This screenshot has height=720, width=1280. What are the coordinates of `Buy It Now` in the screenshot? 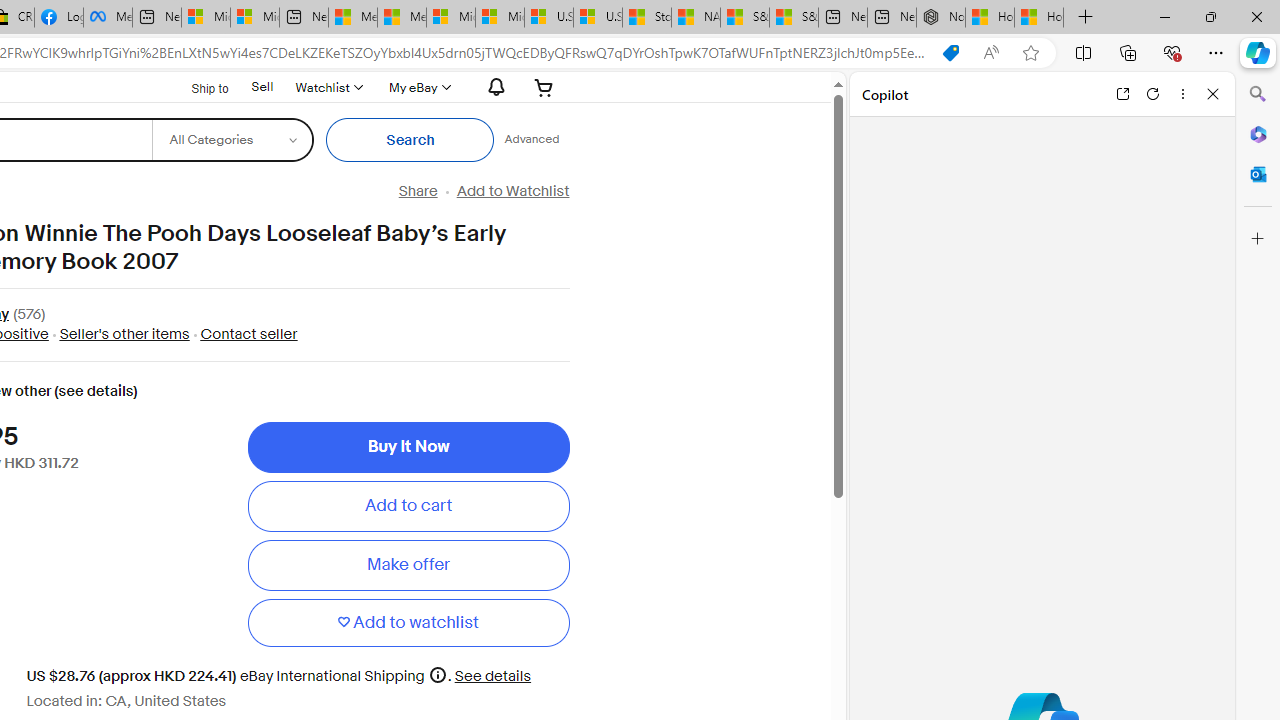 It's located at (408, 447).